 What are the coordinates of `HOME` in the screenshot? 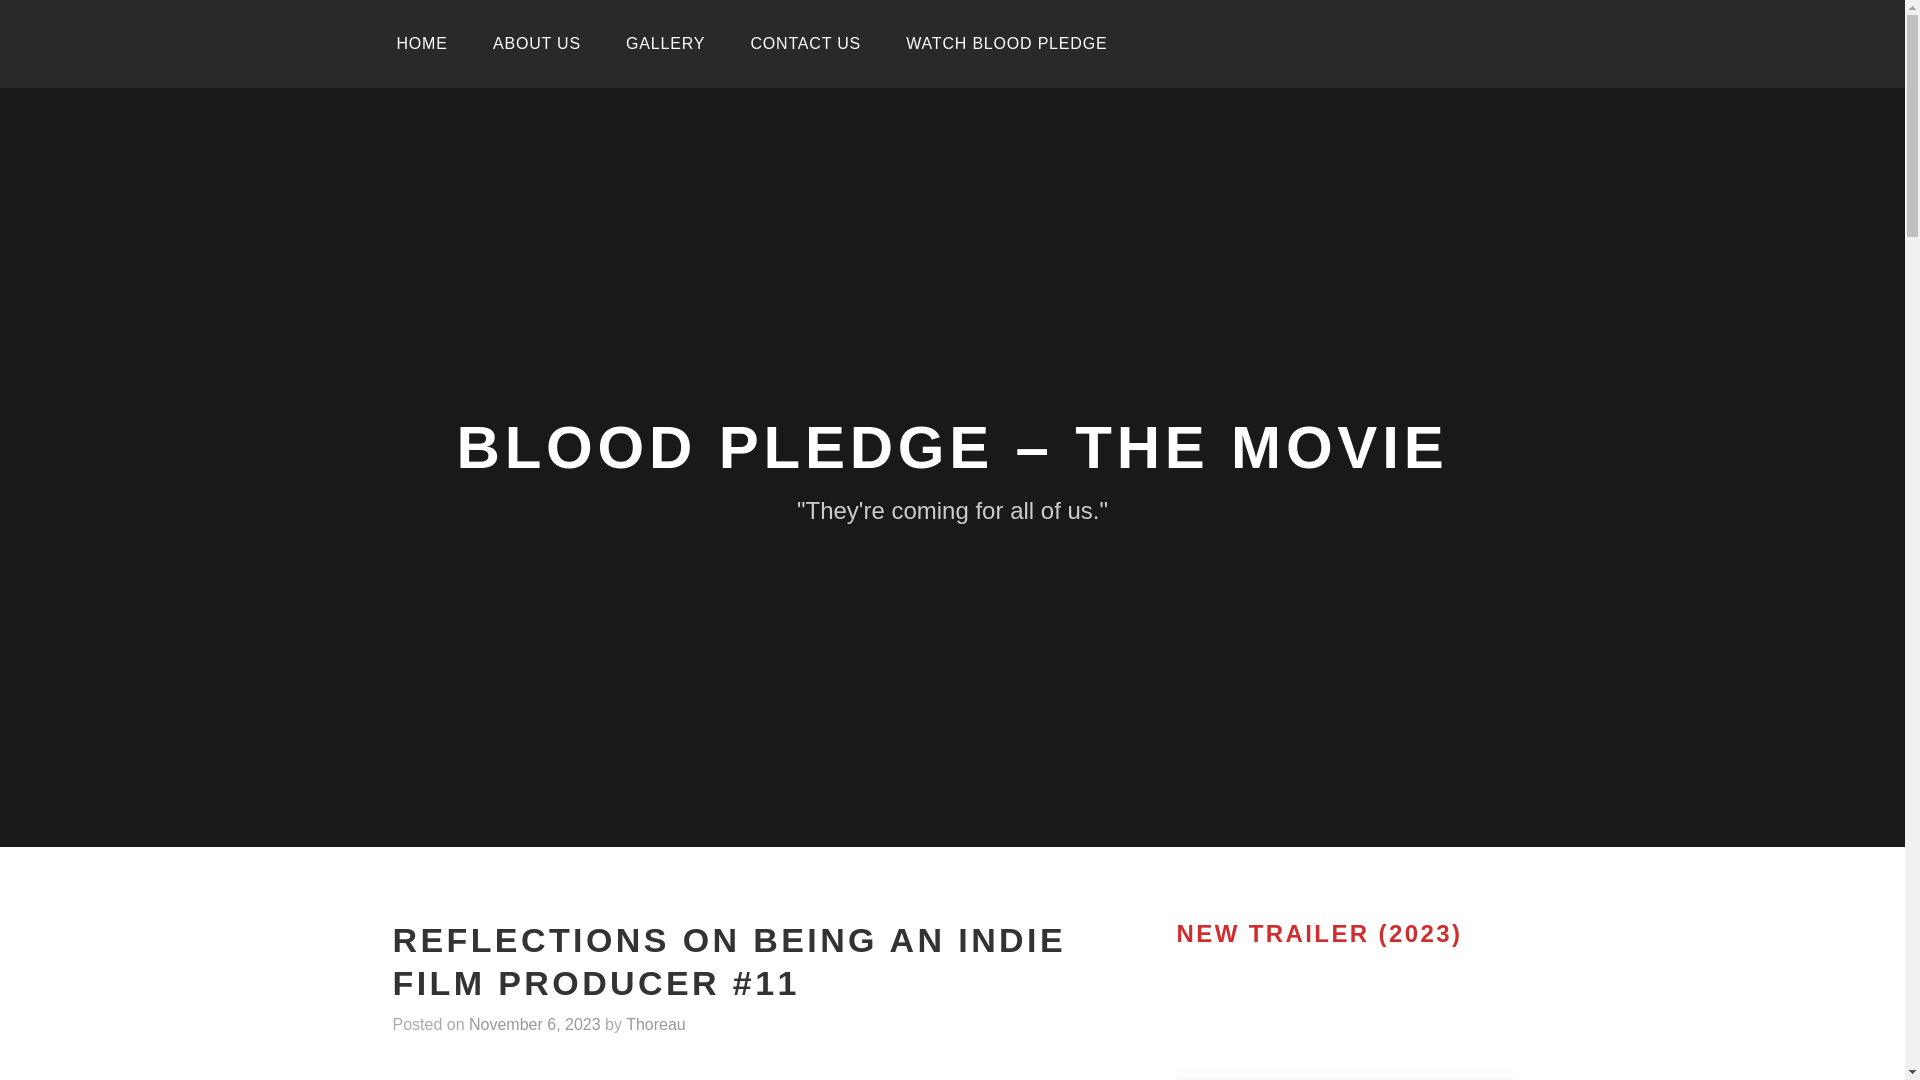 It's located at (421, 44).